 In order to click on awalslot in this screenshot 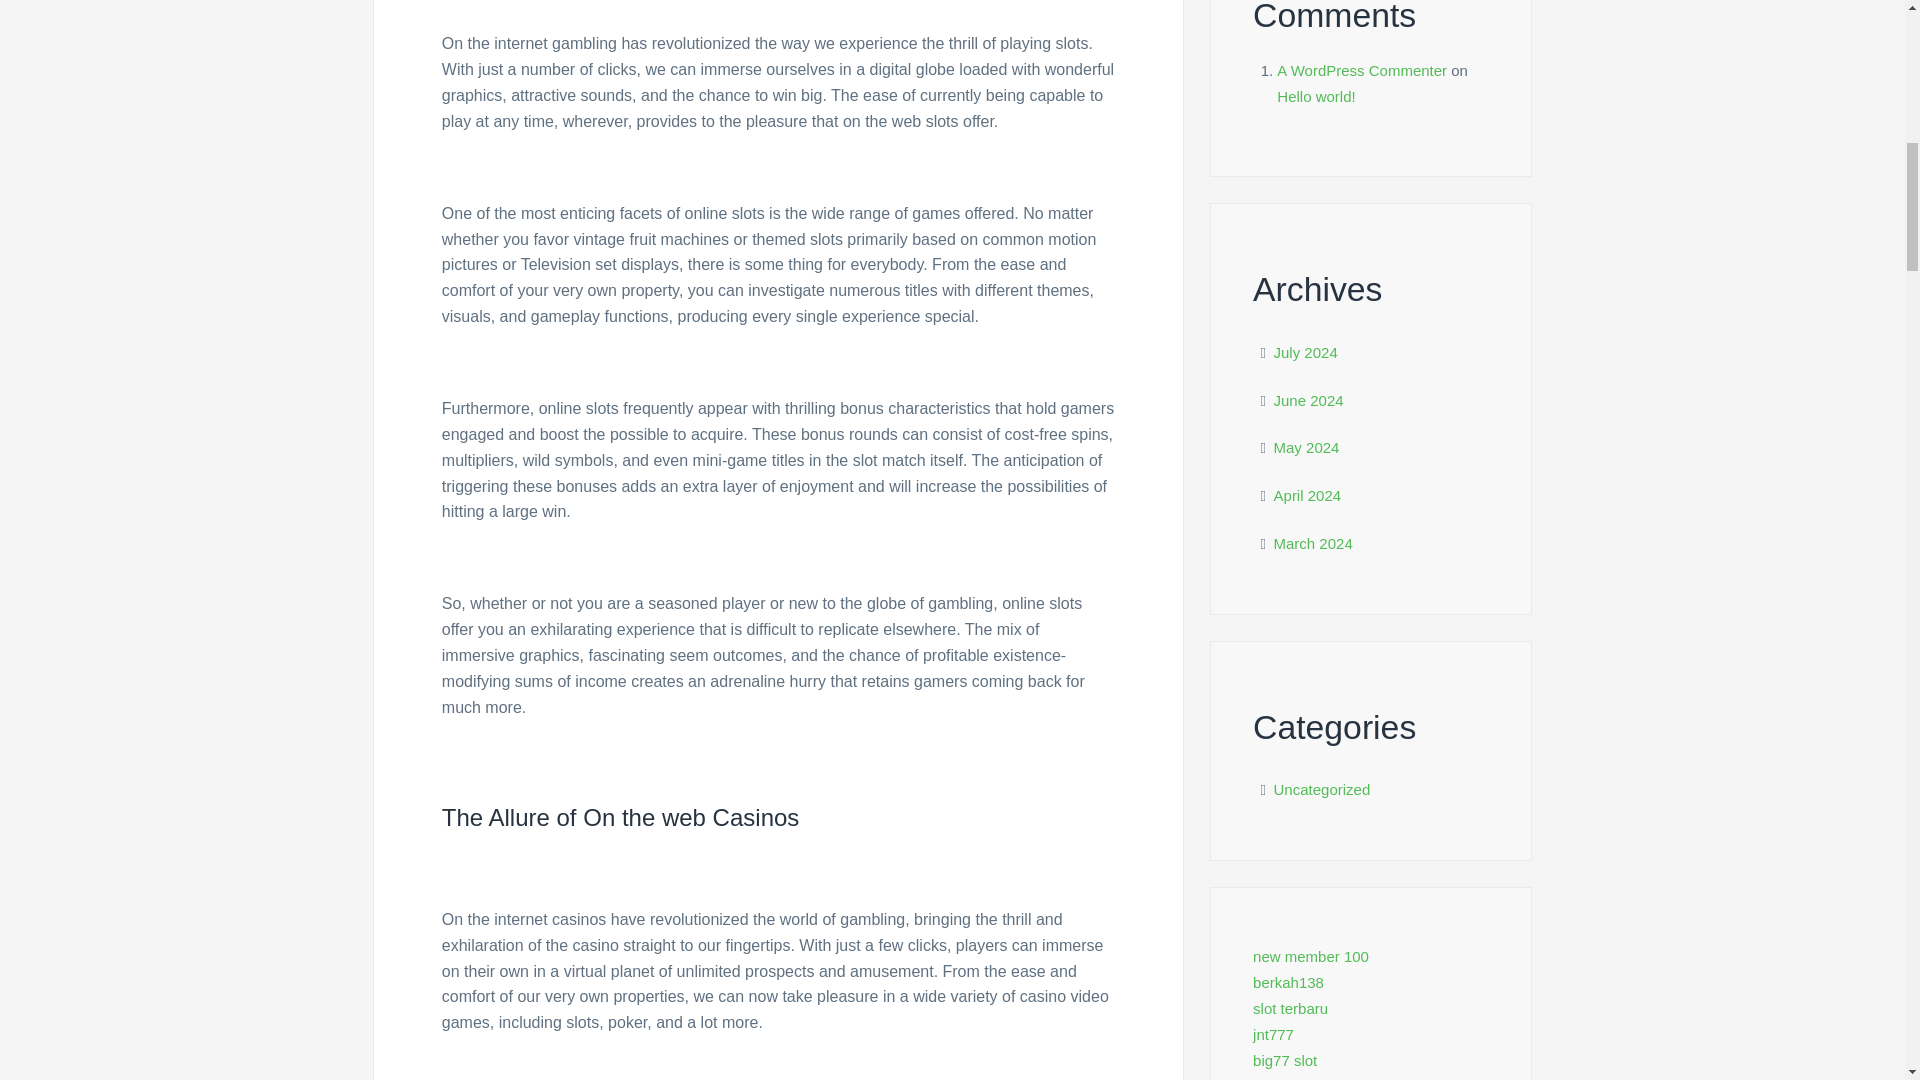, I will do `click(1280, 1078)`.